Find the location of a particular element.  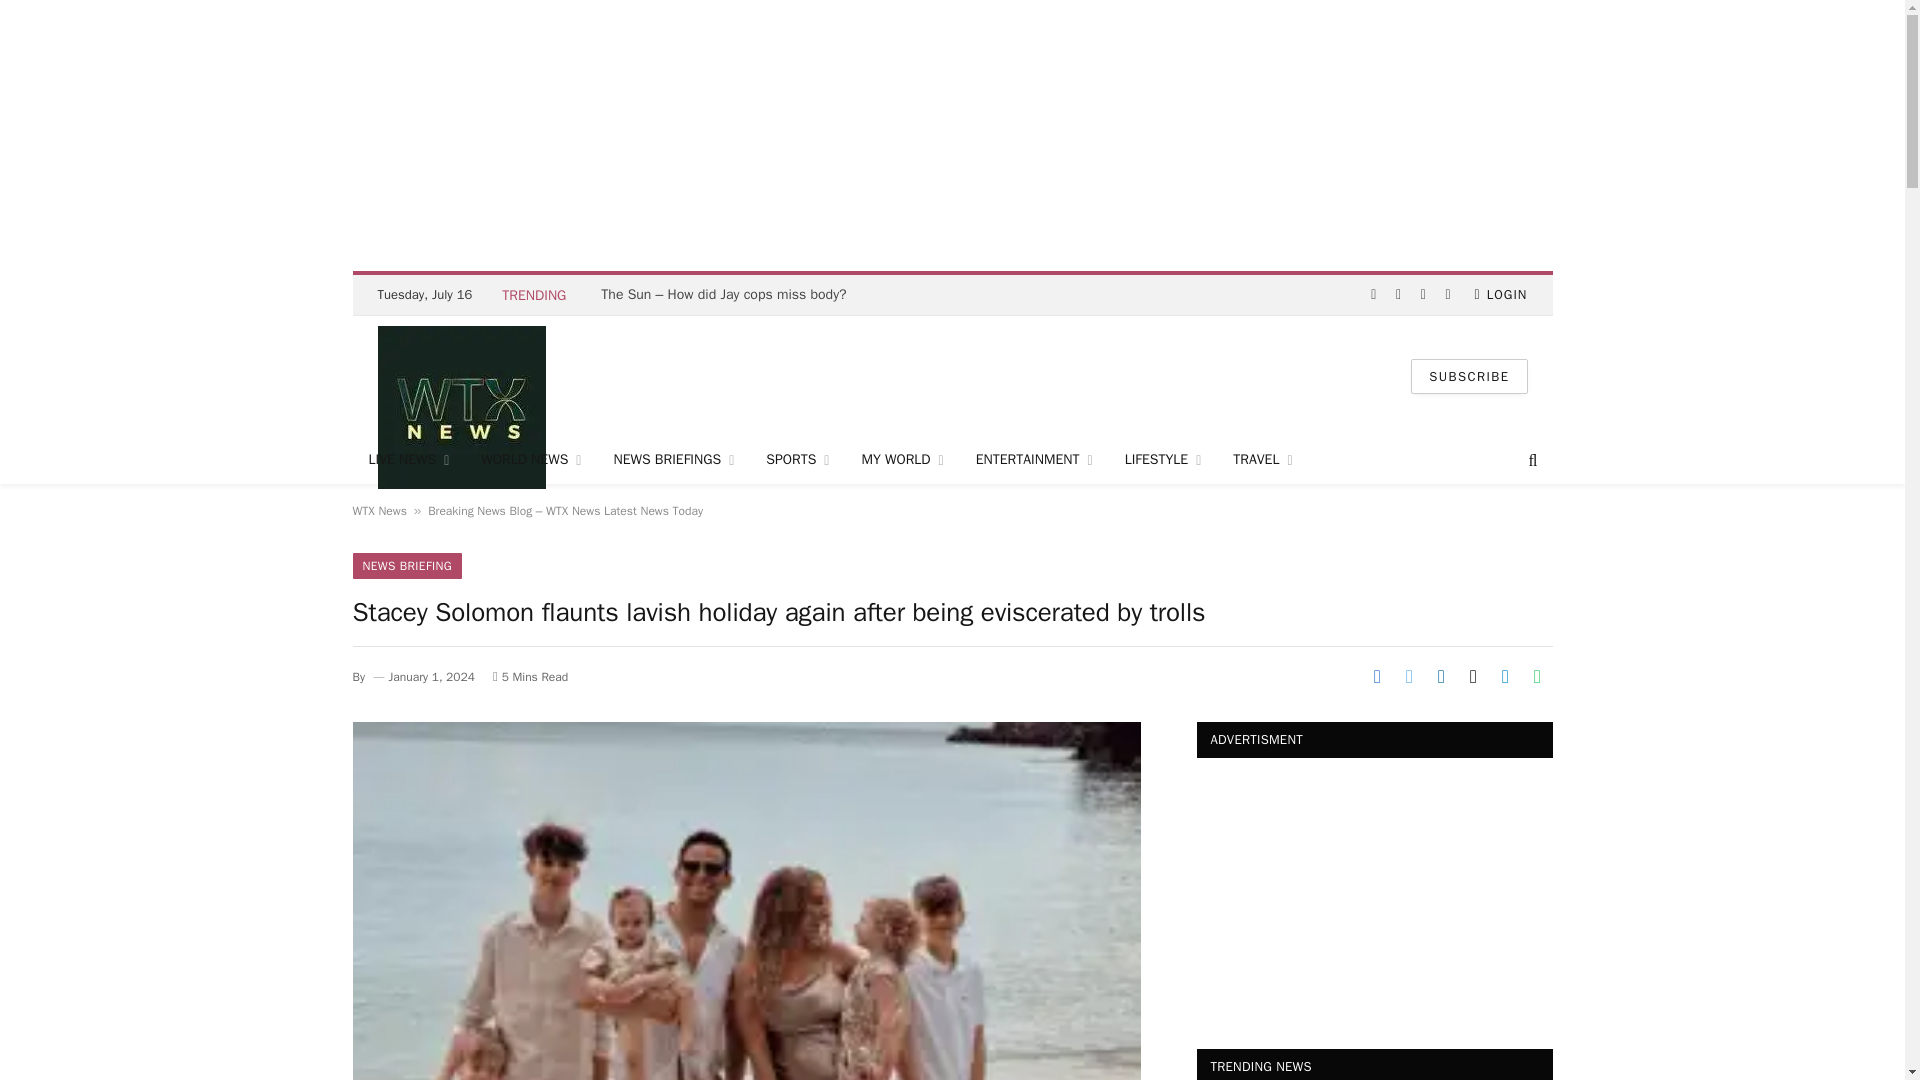

News of the world is located at coordinates (530, 460).